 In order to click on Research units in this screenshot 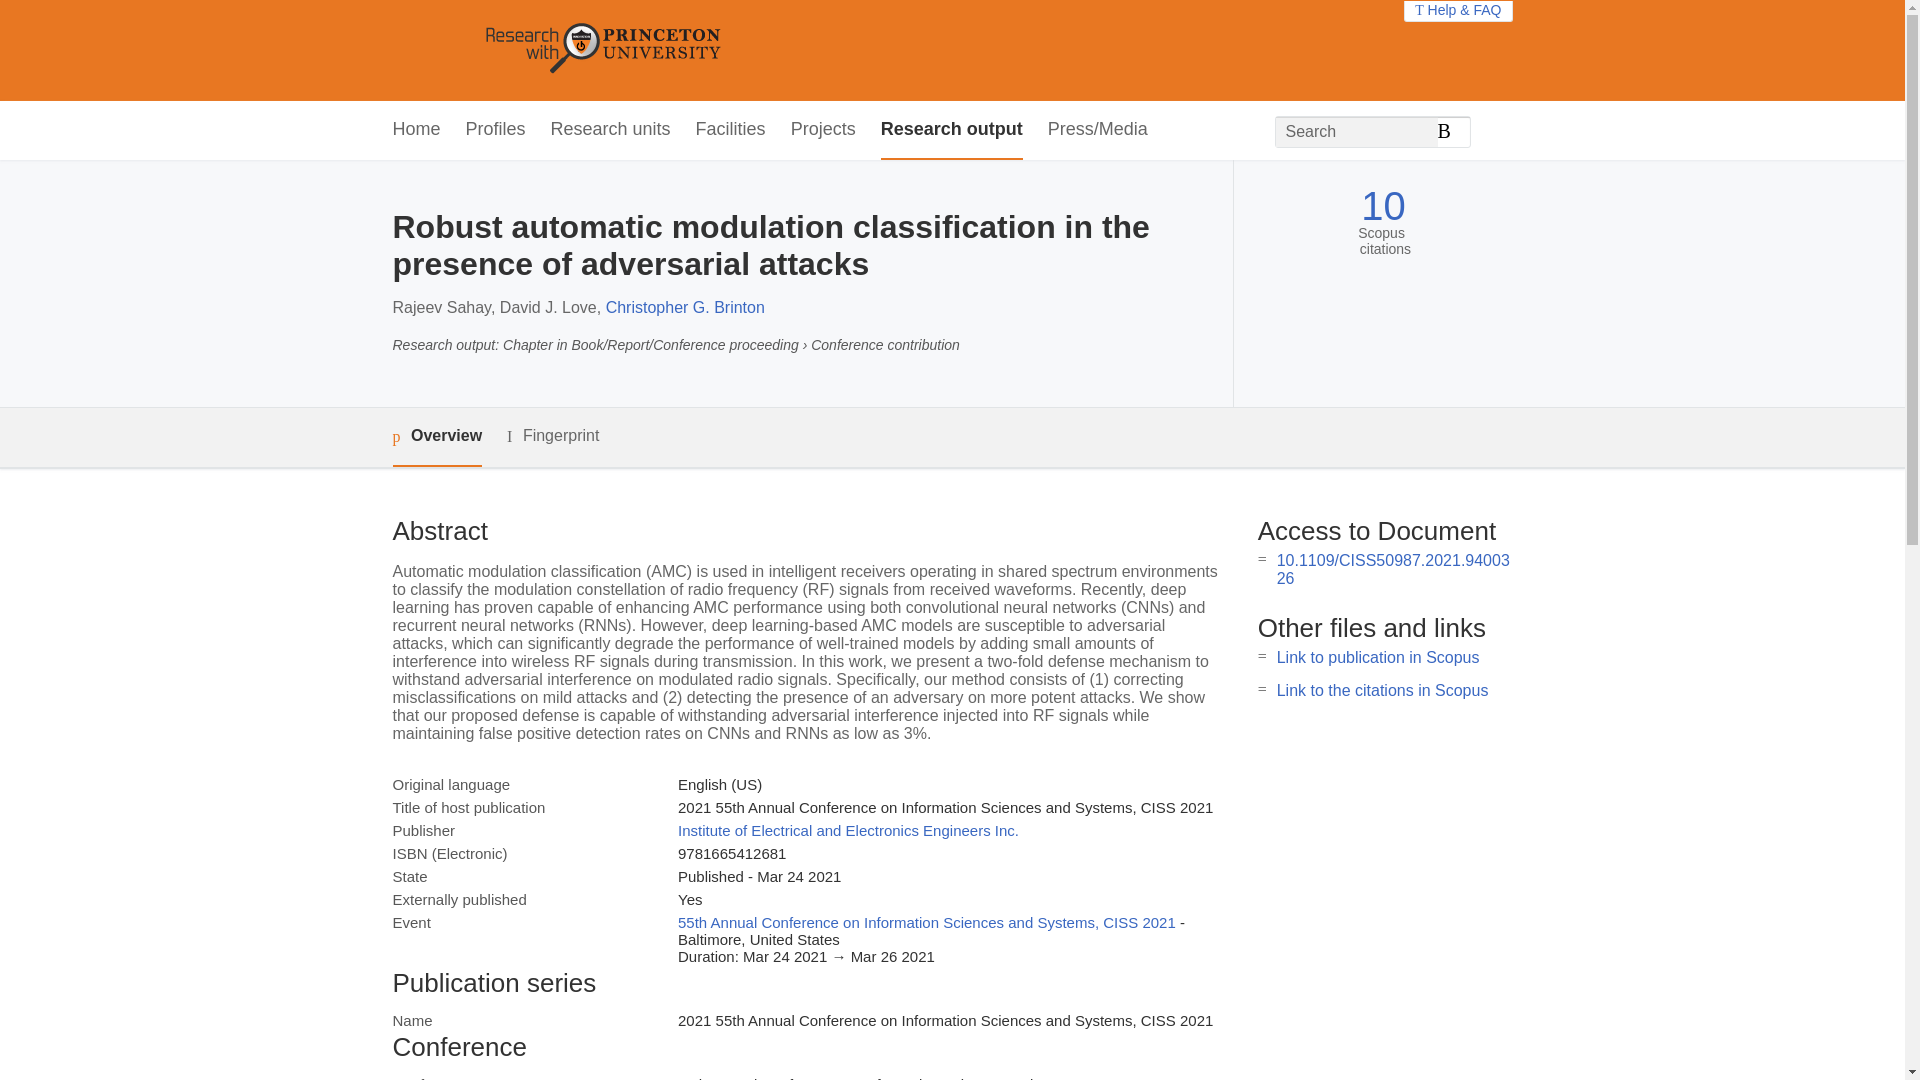, I will do `click(610, 130)`.